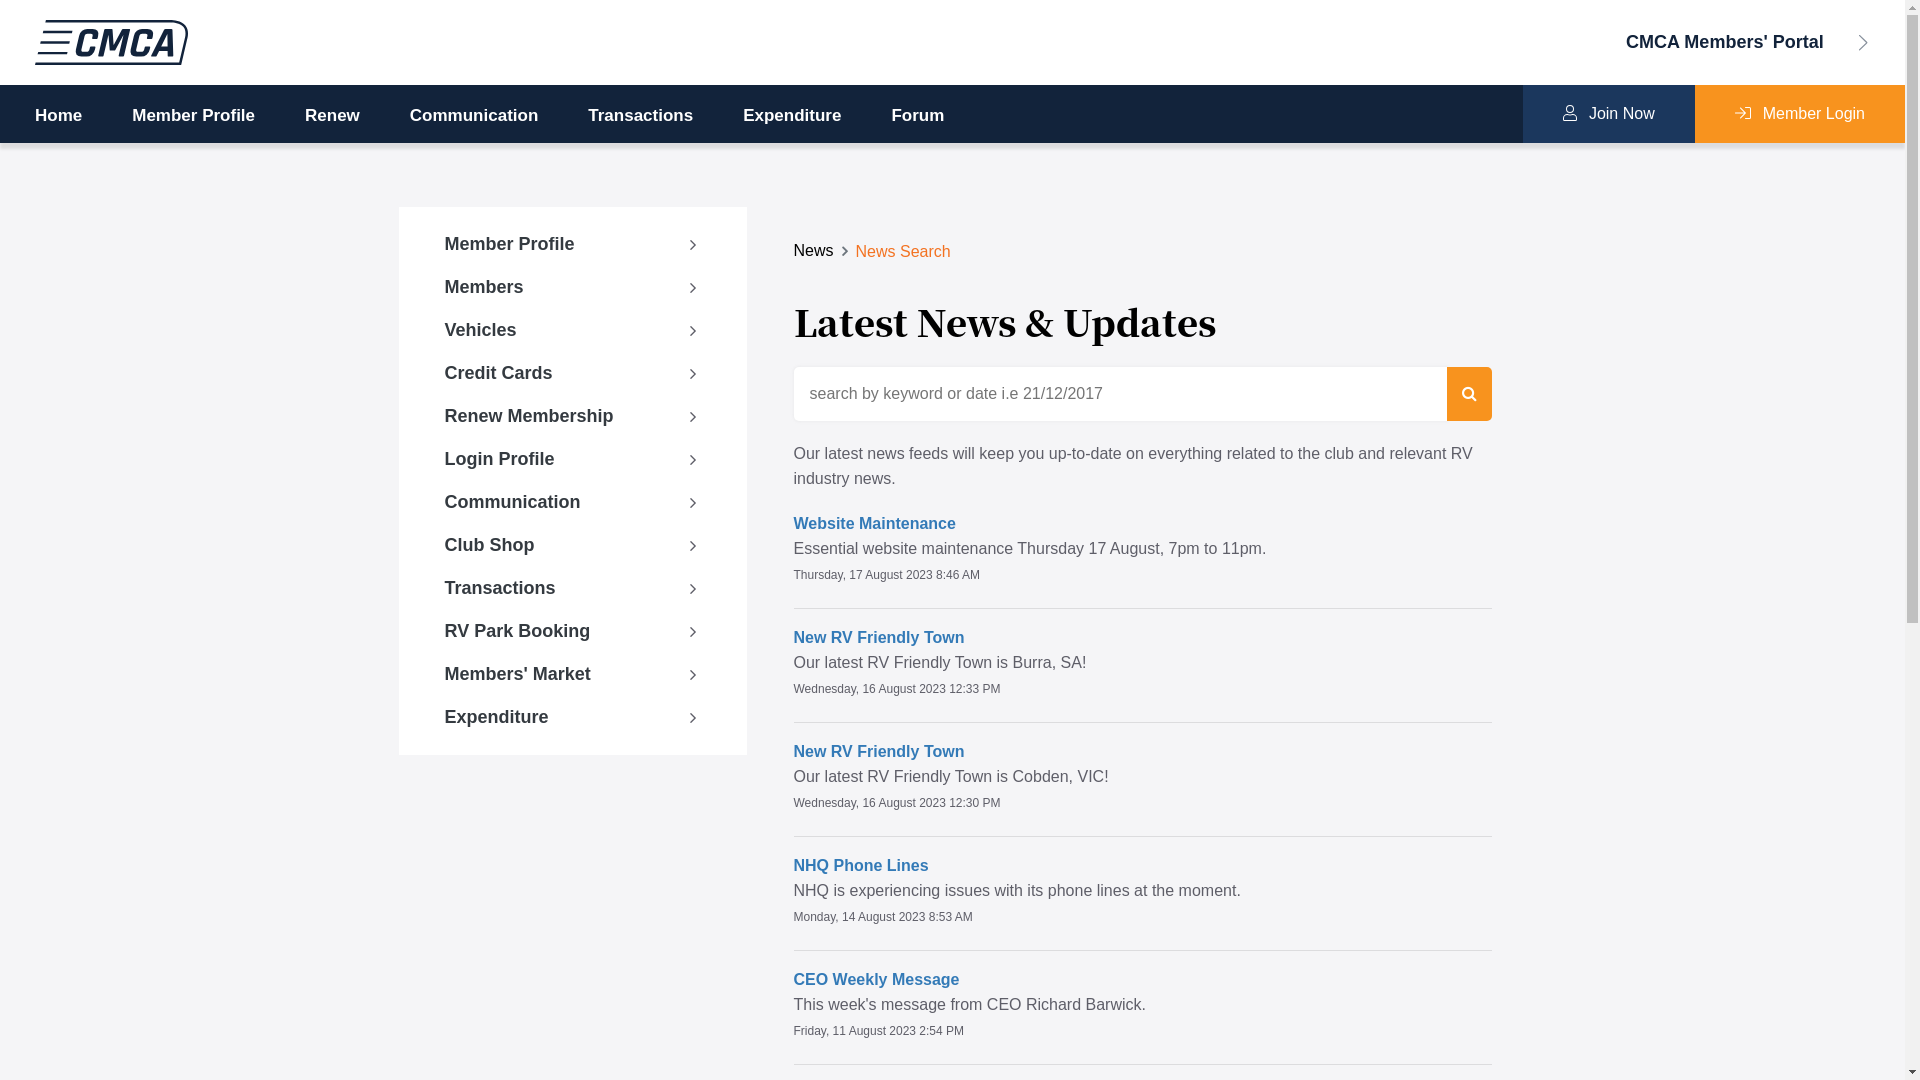  I want to click on Expenditure, so click(573, 718).